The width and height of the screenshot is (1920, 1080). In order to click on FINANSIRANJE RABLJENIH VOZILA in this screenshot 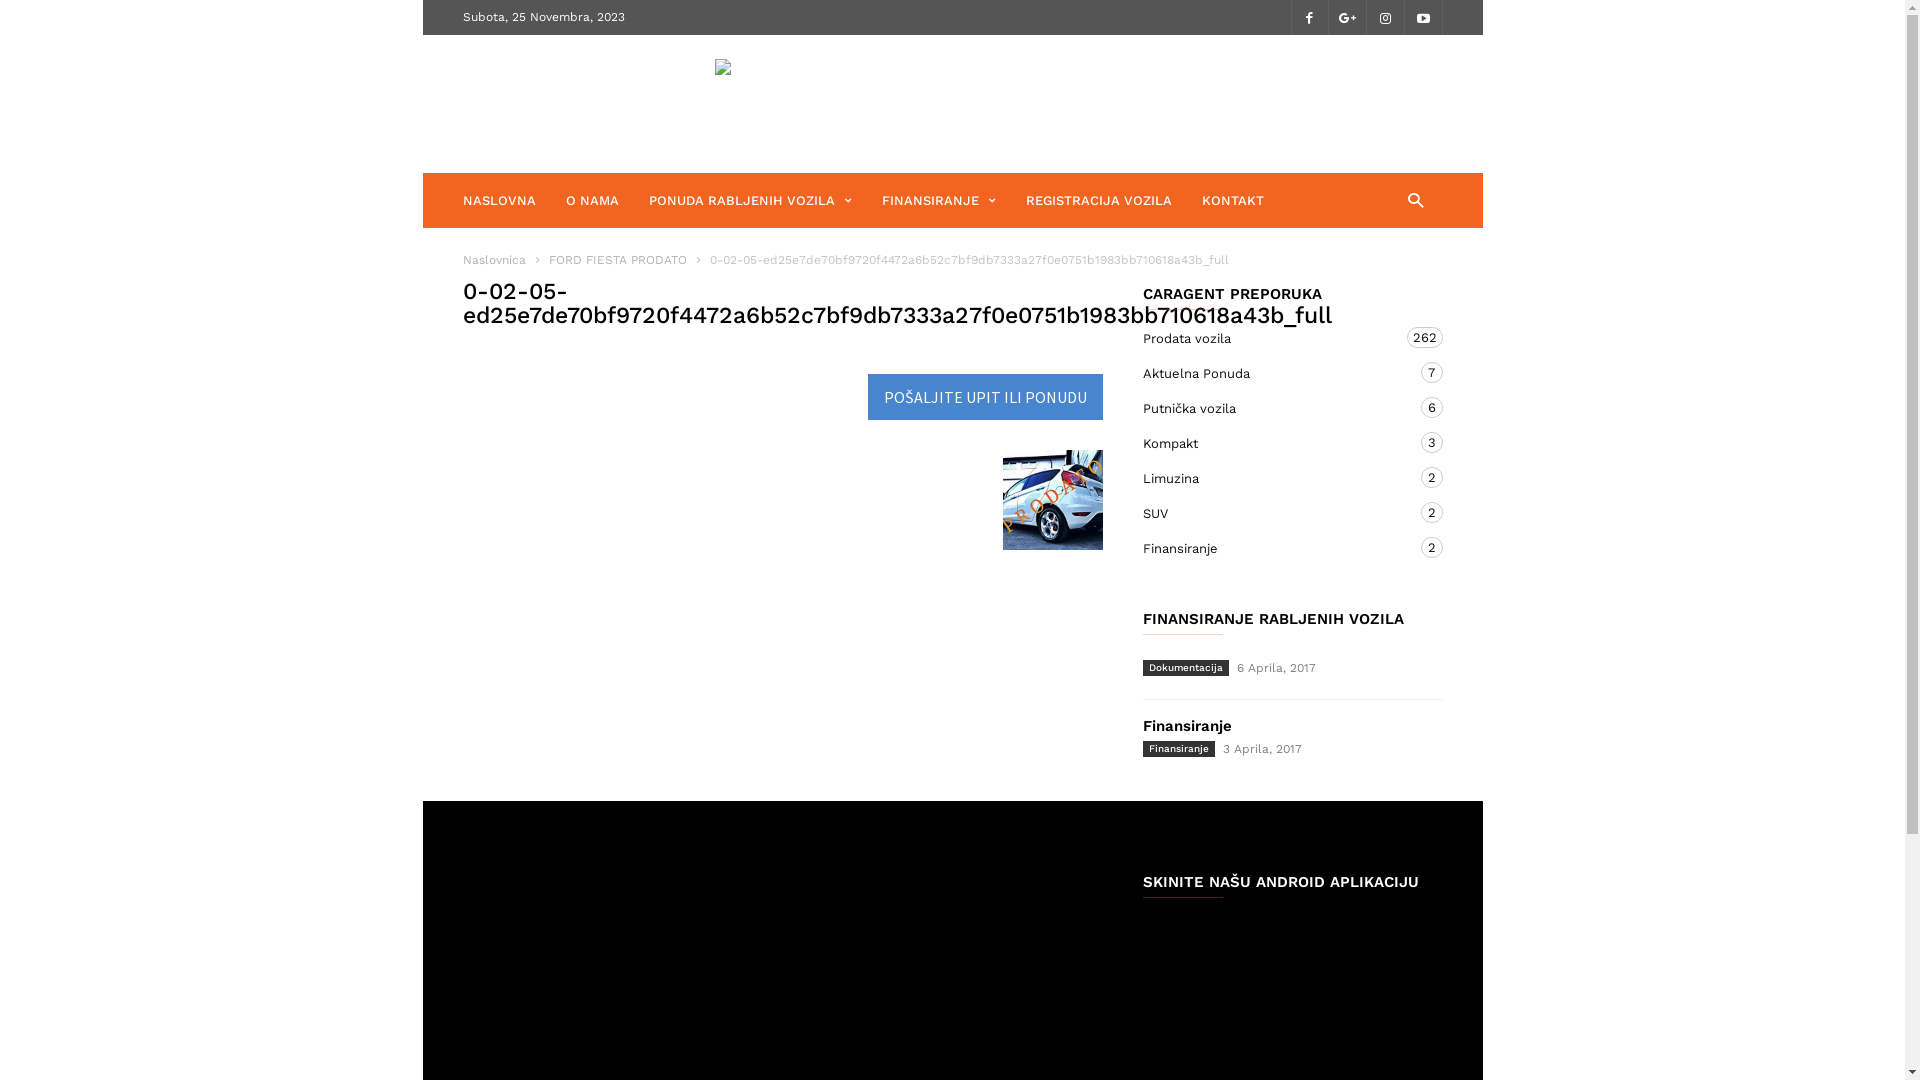, I will do `click(1272, 620)`.